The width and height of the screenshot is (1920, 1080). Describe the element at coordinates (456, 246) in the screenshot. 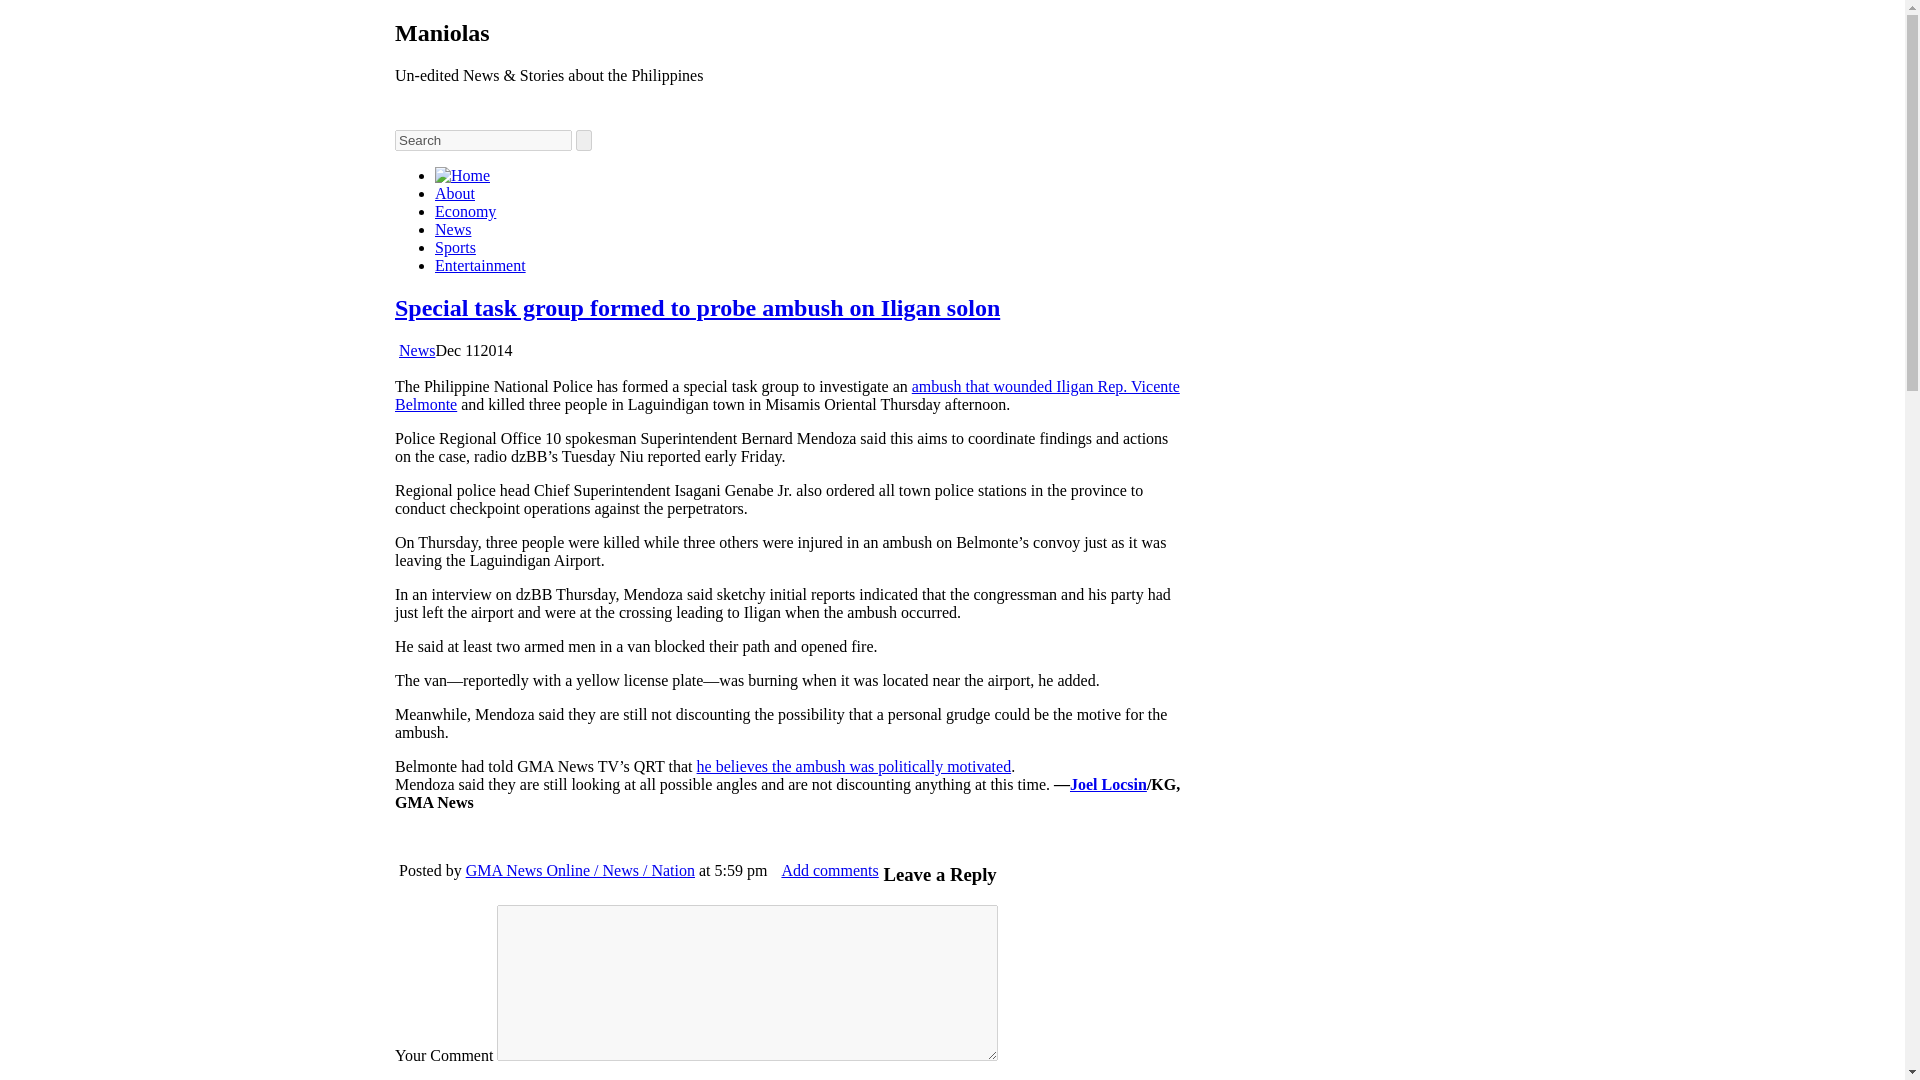

I see `Sports` at that location.